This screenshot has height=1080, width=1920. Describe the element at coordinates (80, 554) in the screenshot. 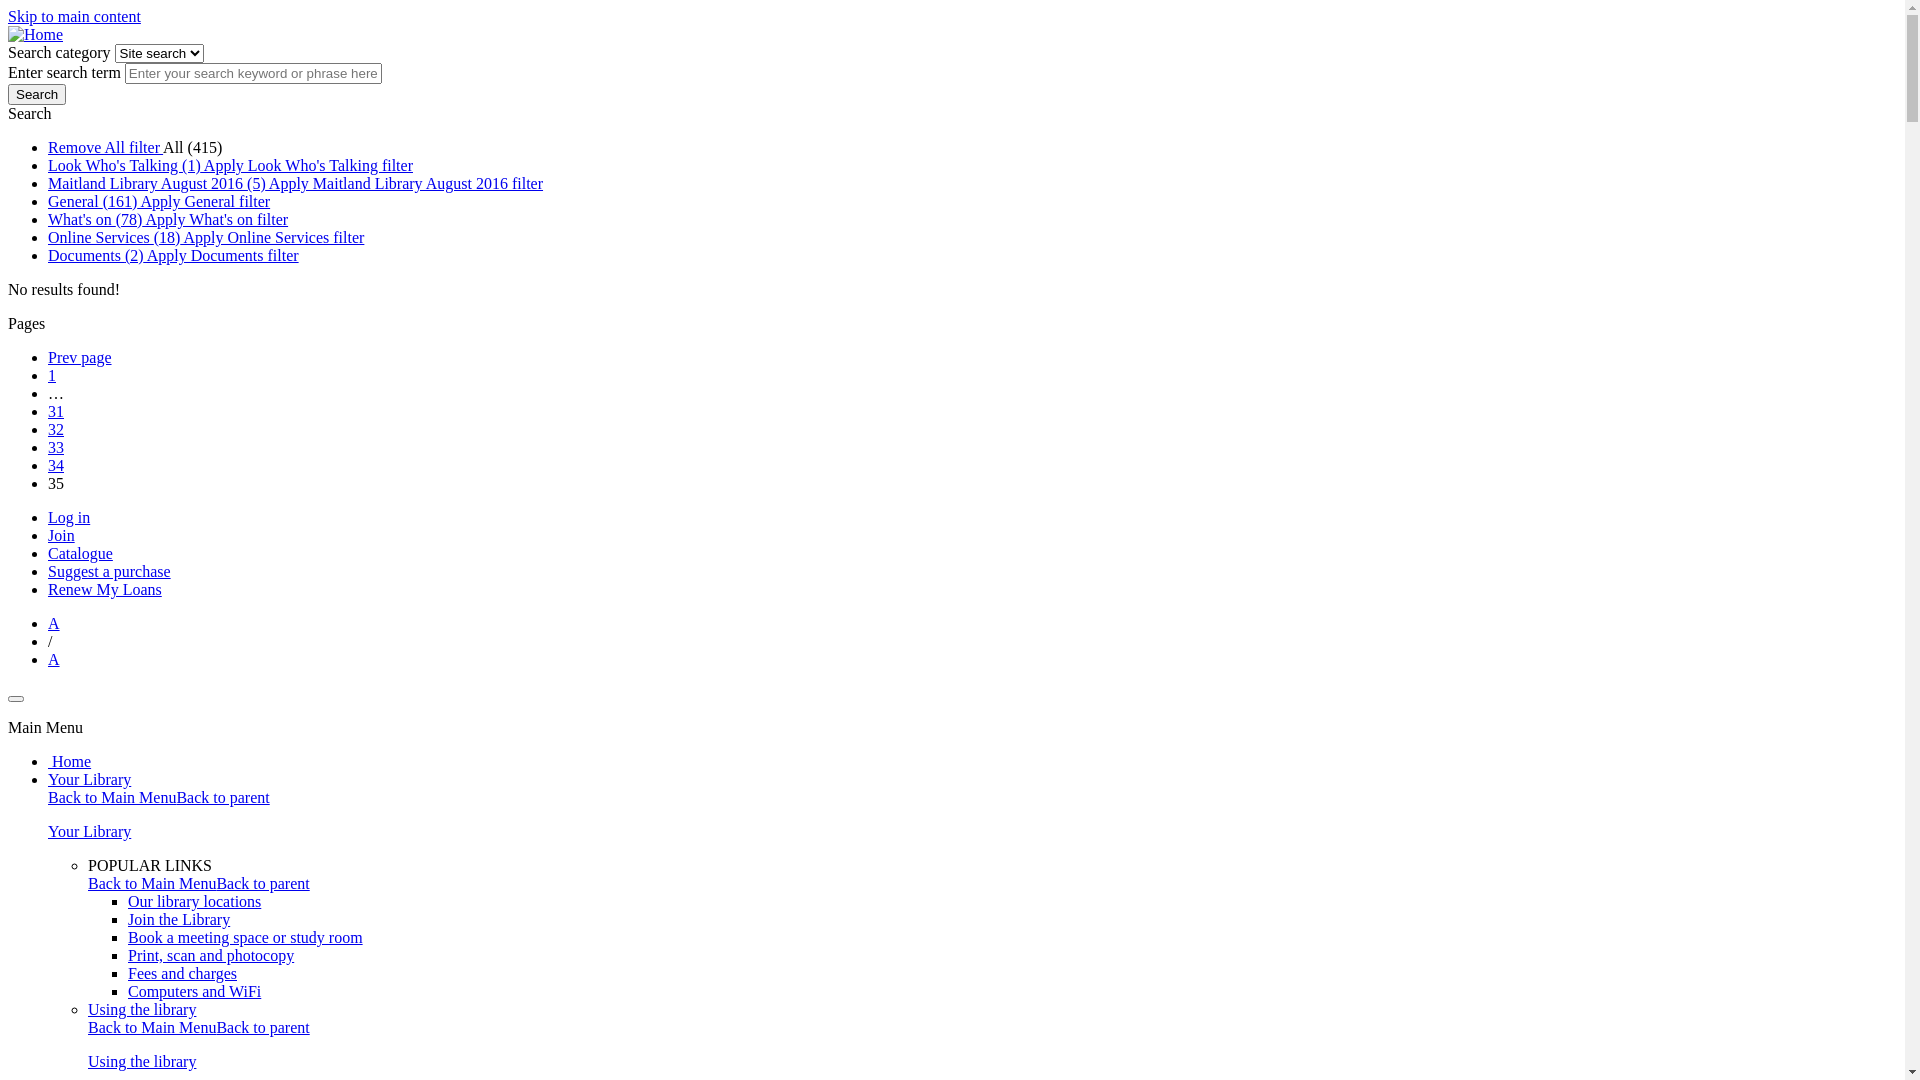

I see `Catalogue` at that location.